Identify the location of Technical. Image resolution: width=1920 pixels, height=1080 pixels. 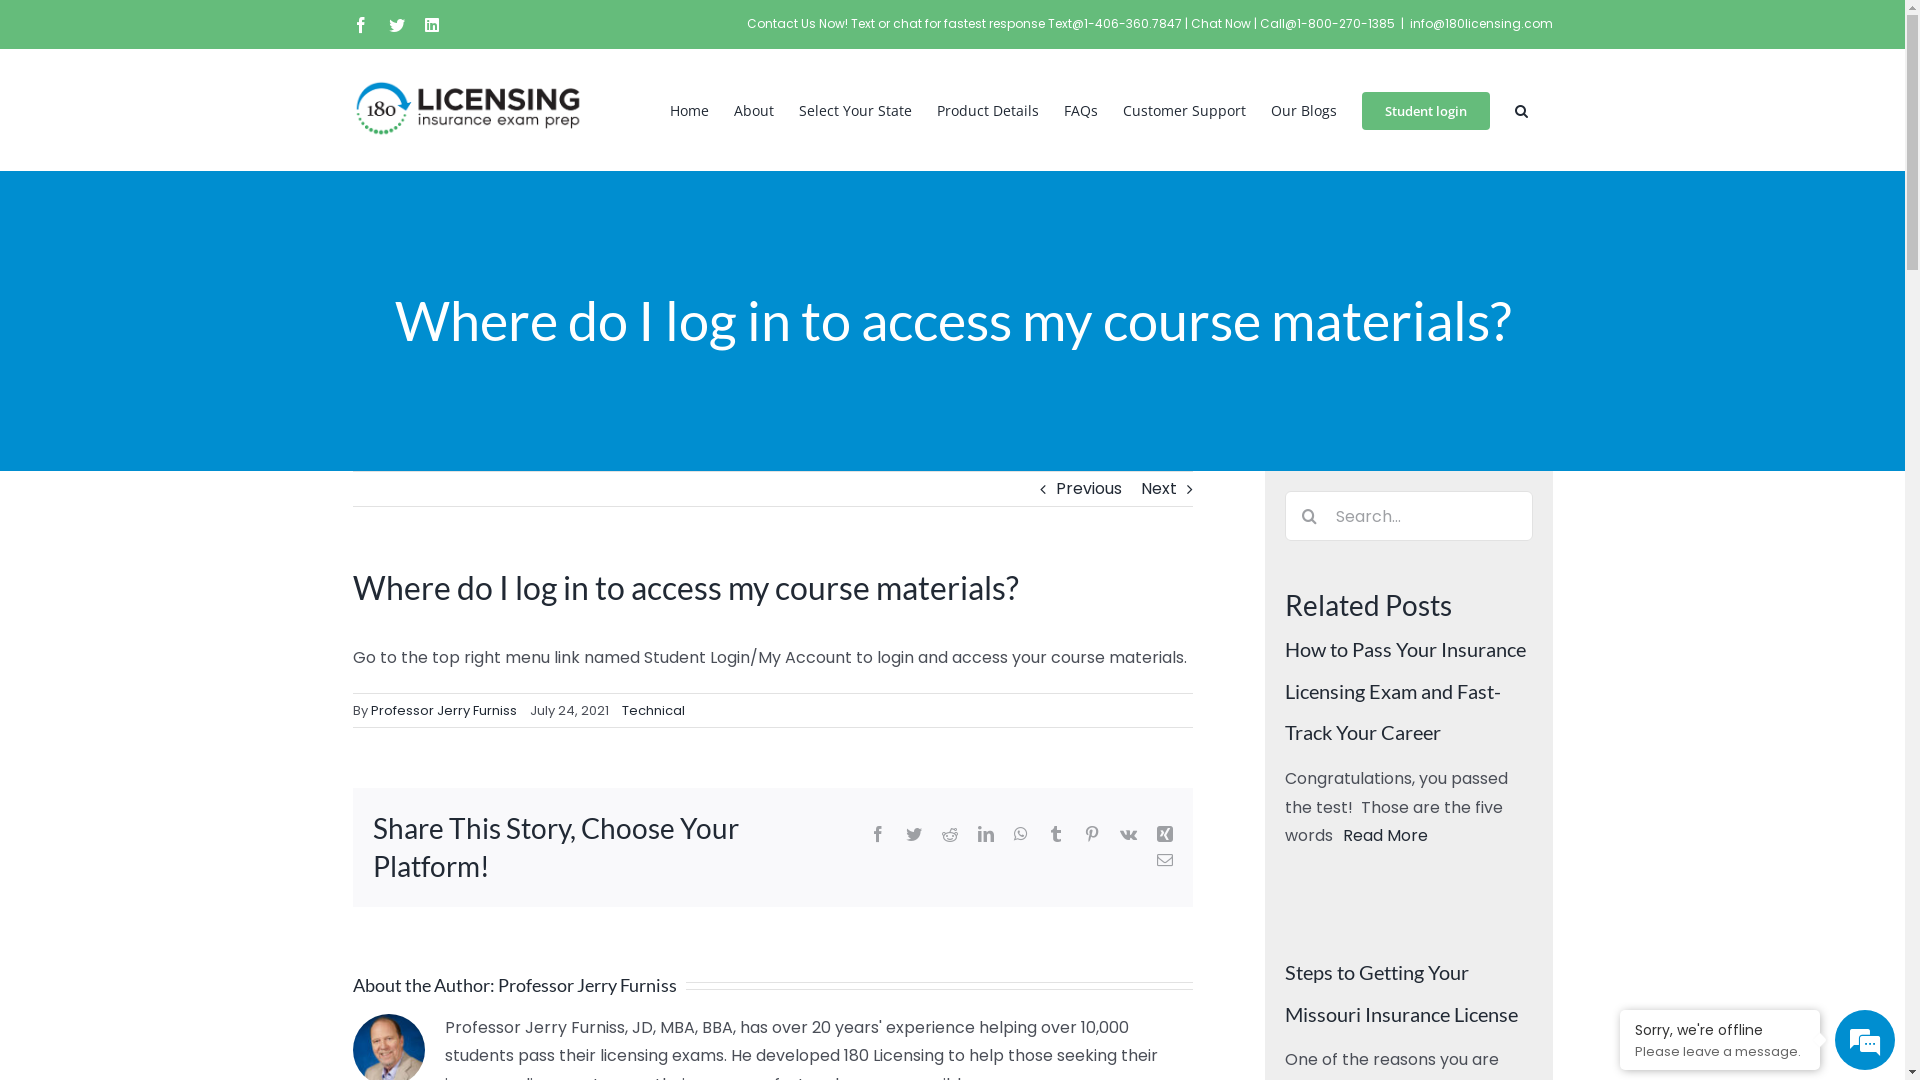
(654, 710).